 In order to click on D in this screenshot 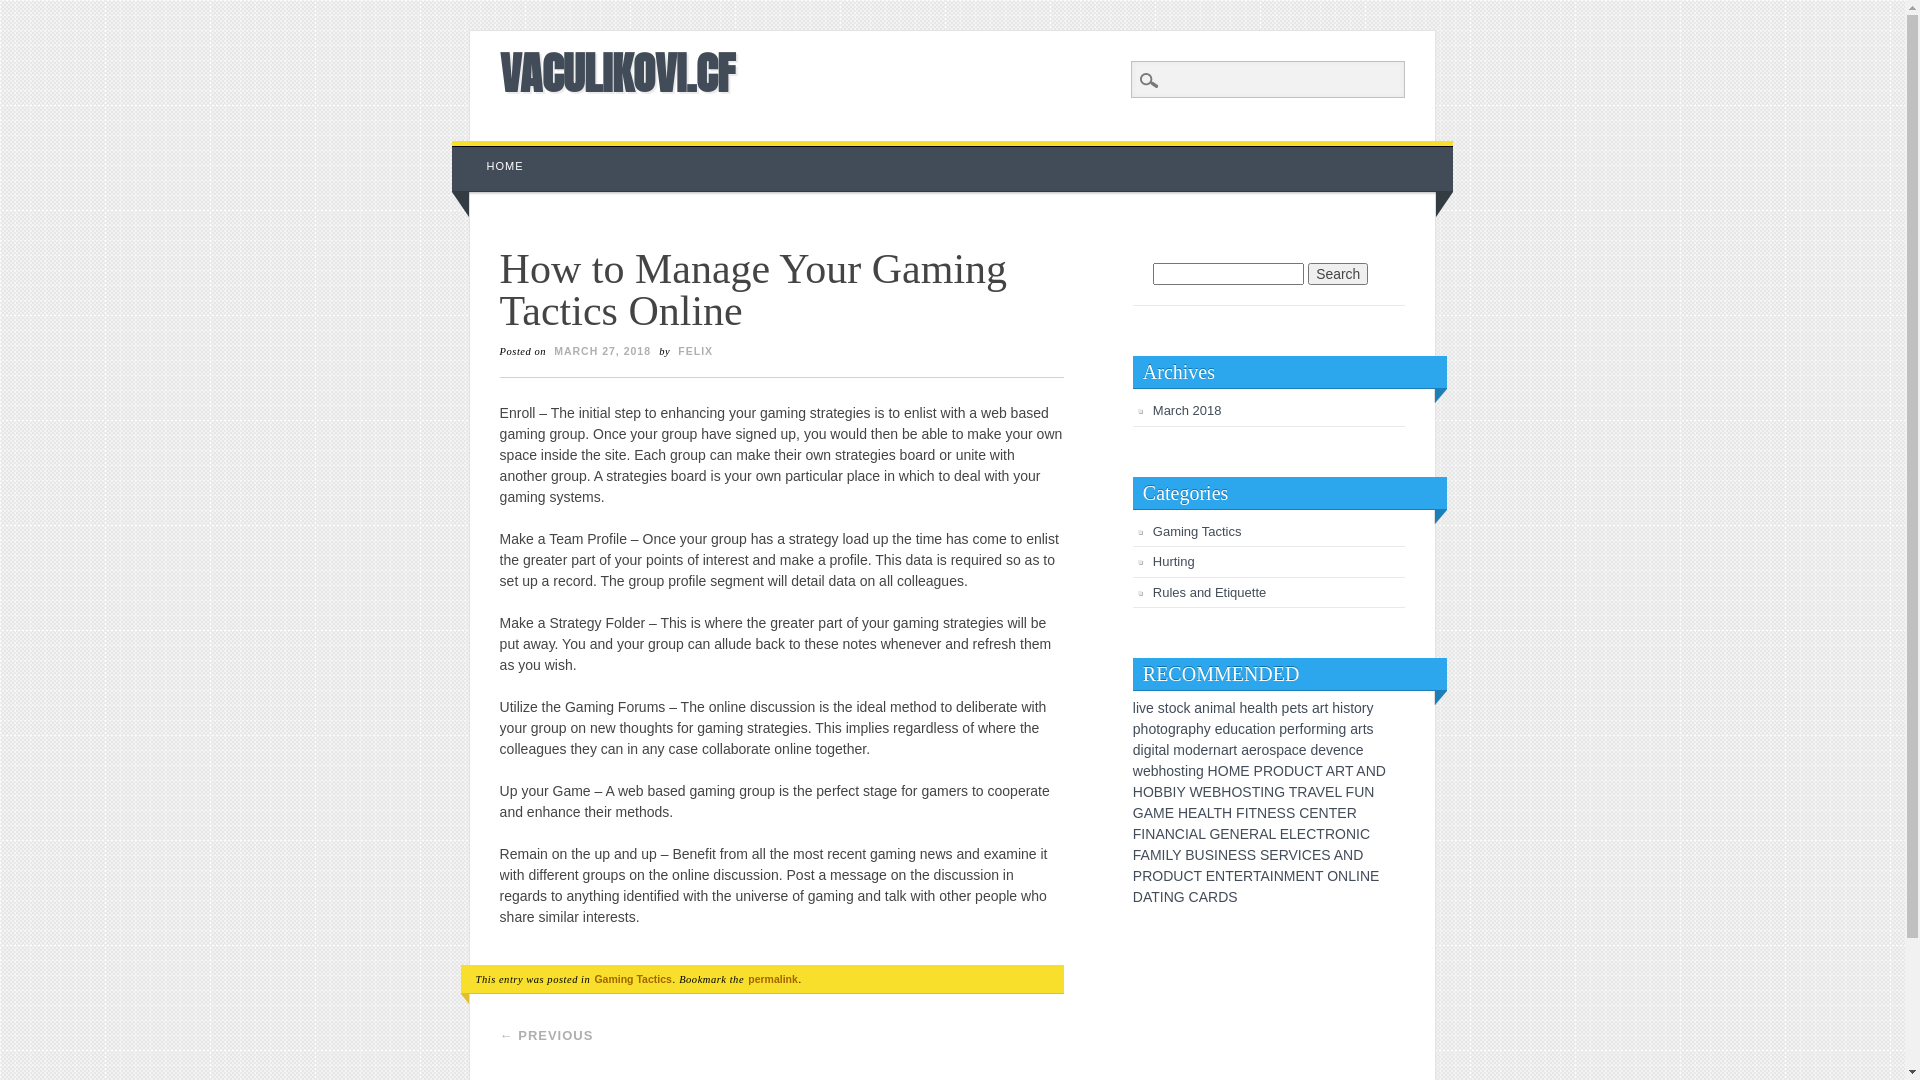, I will do `click(1358, 855)`.